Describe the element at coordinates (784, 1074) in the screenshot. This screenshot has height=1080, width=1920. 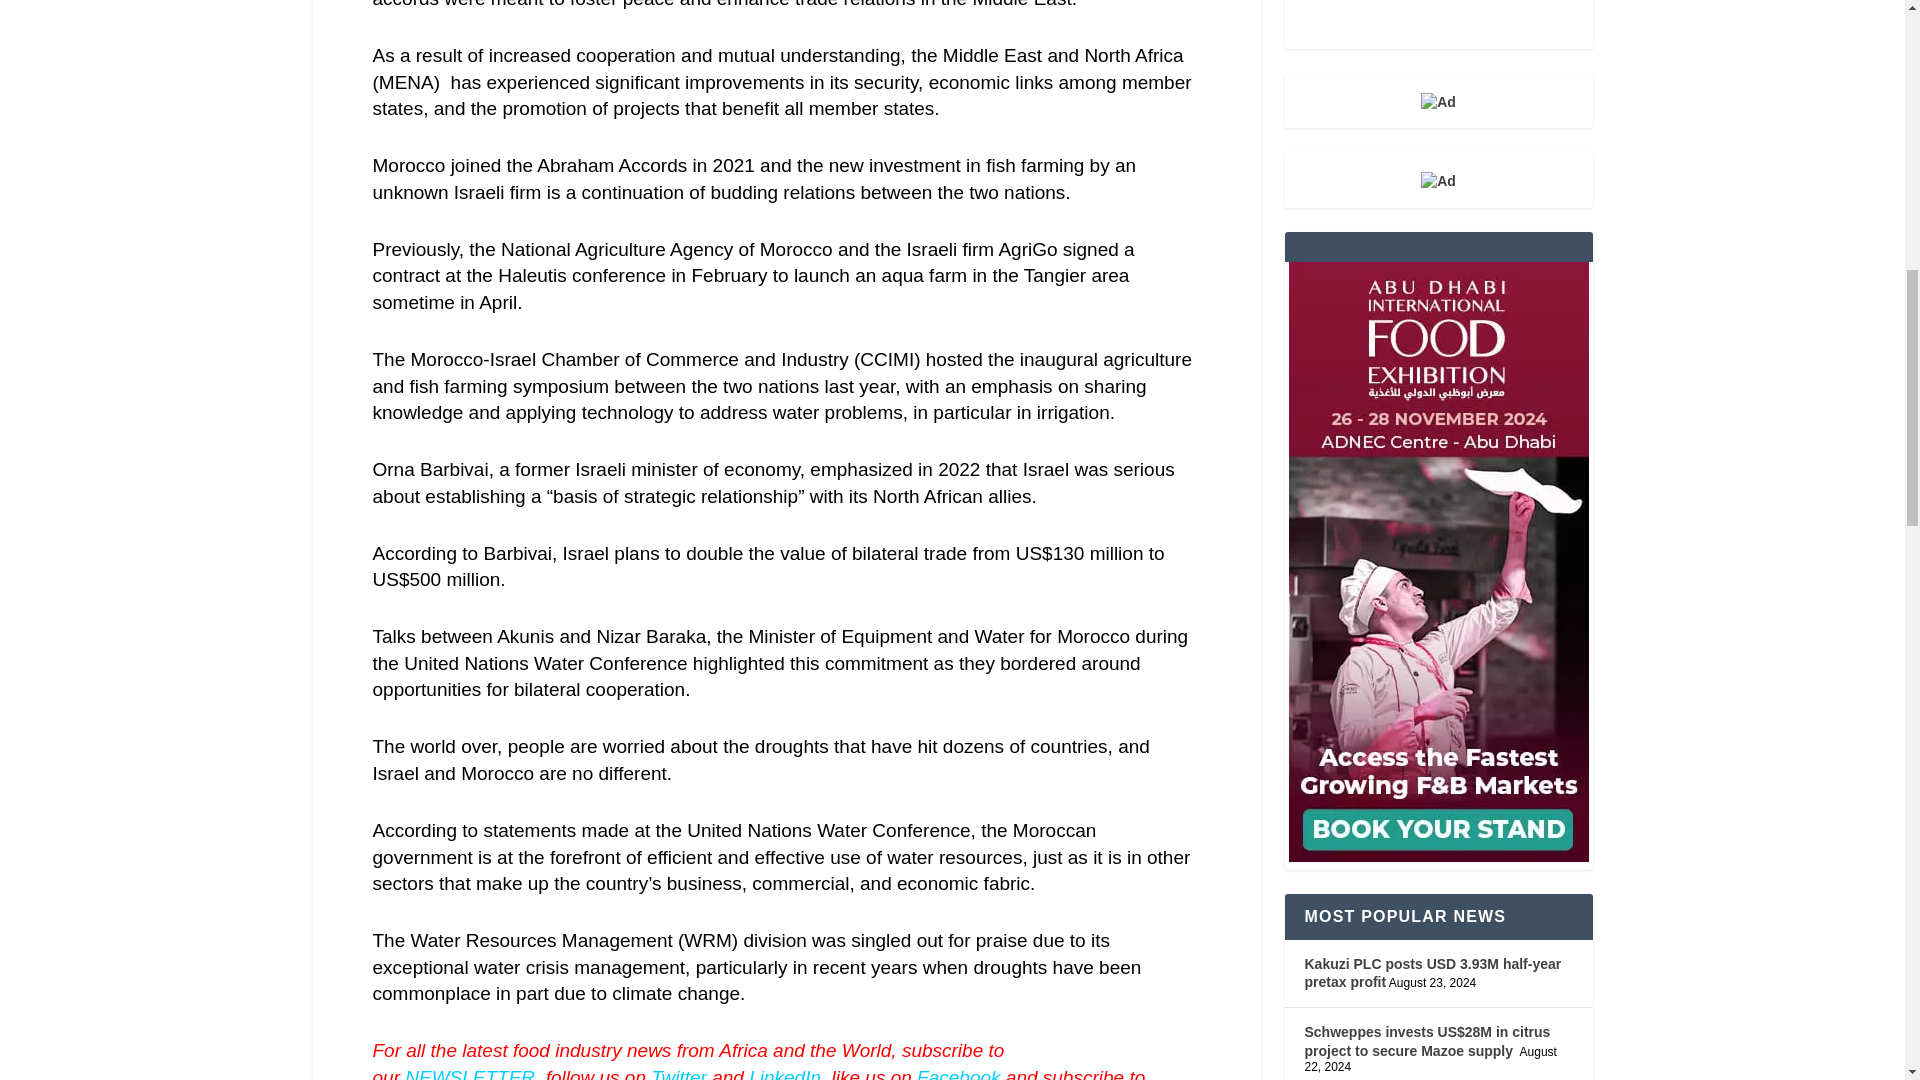
I see `LinkedIn` at that location.